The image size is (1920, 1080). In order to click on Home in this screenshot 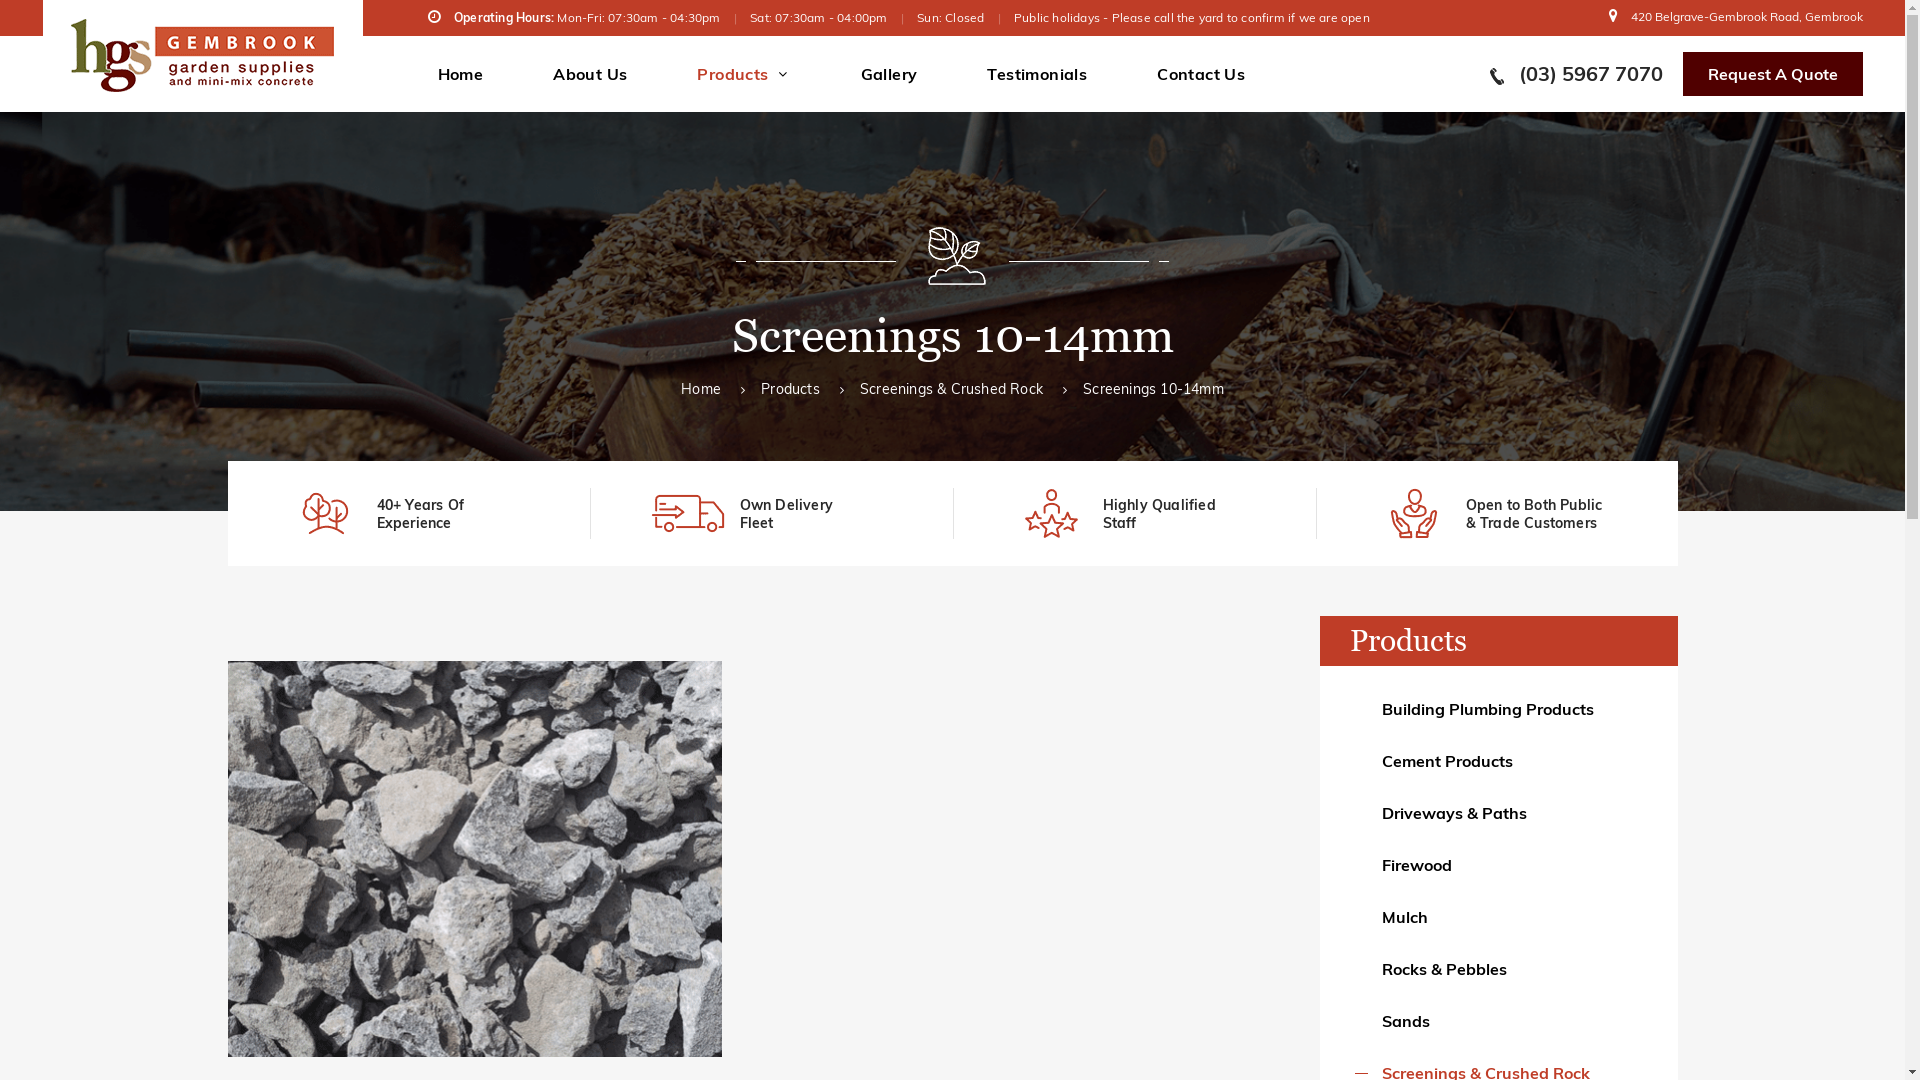, I will do `click(461, 74)`.